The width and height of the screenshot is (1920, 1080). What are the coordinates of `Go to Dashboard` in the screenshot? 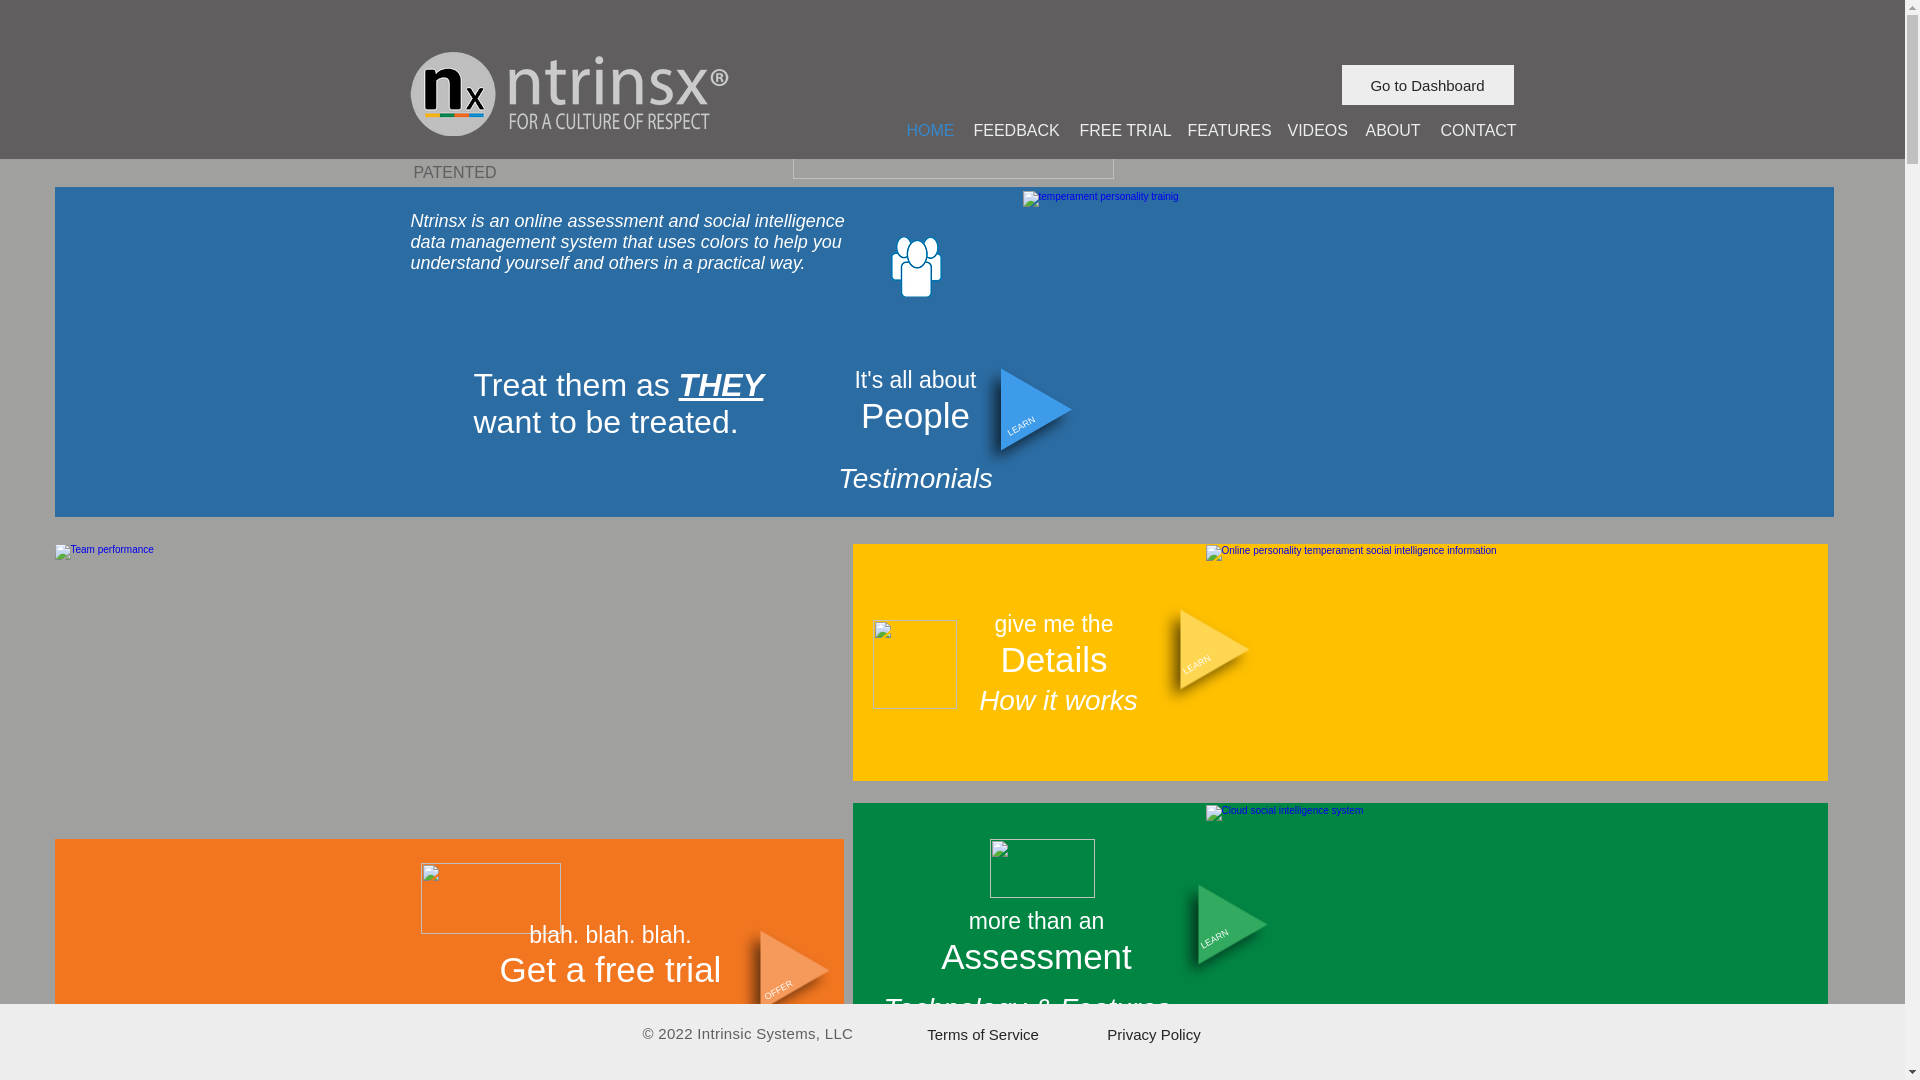 It's located at (1428, 84).